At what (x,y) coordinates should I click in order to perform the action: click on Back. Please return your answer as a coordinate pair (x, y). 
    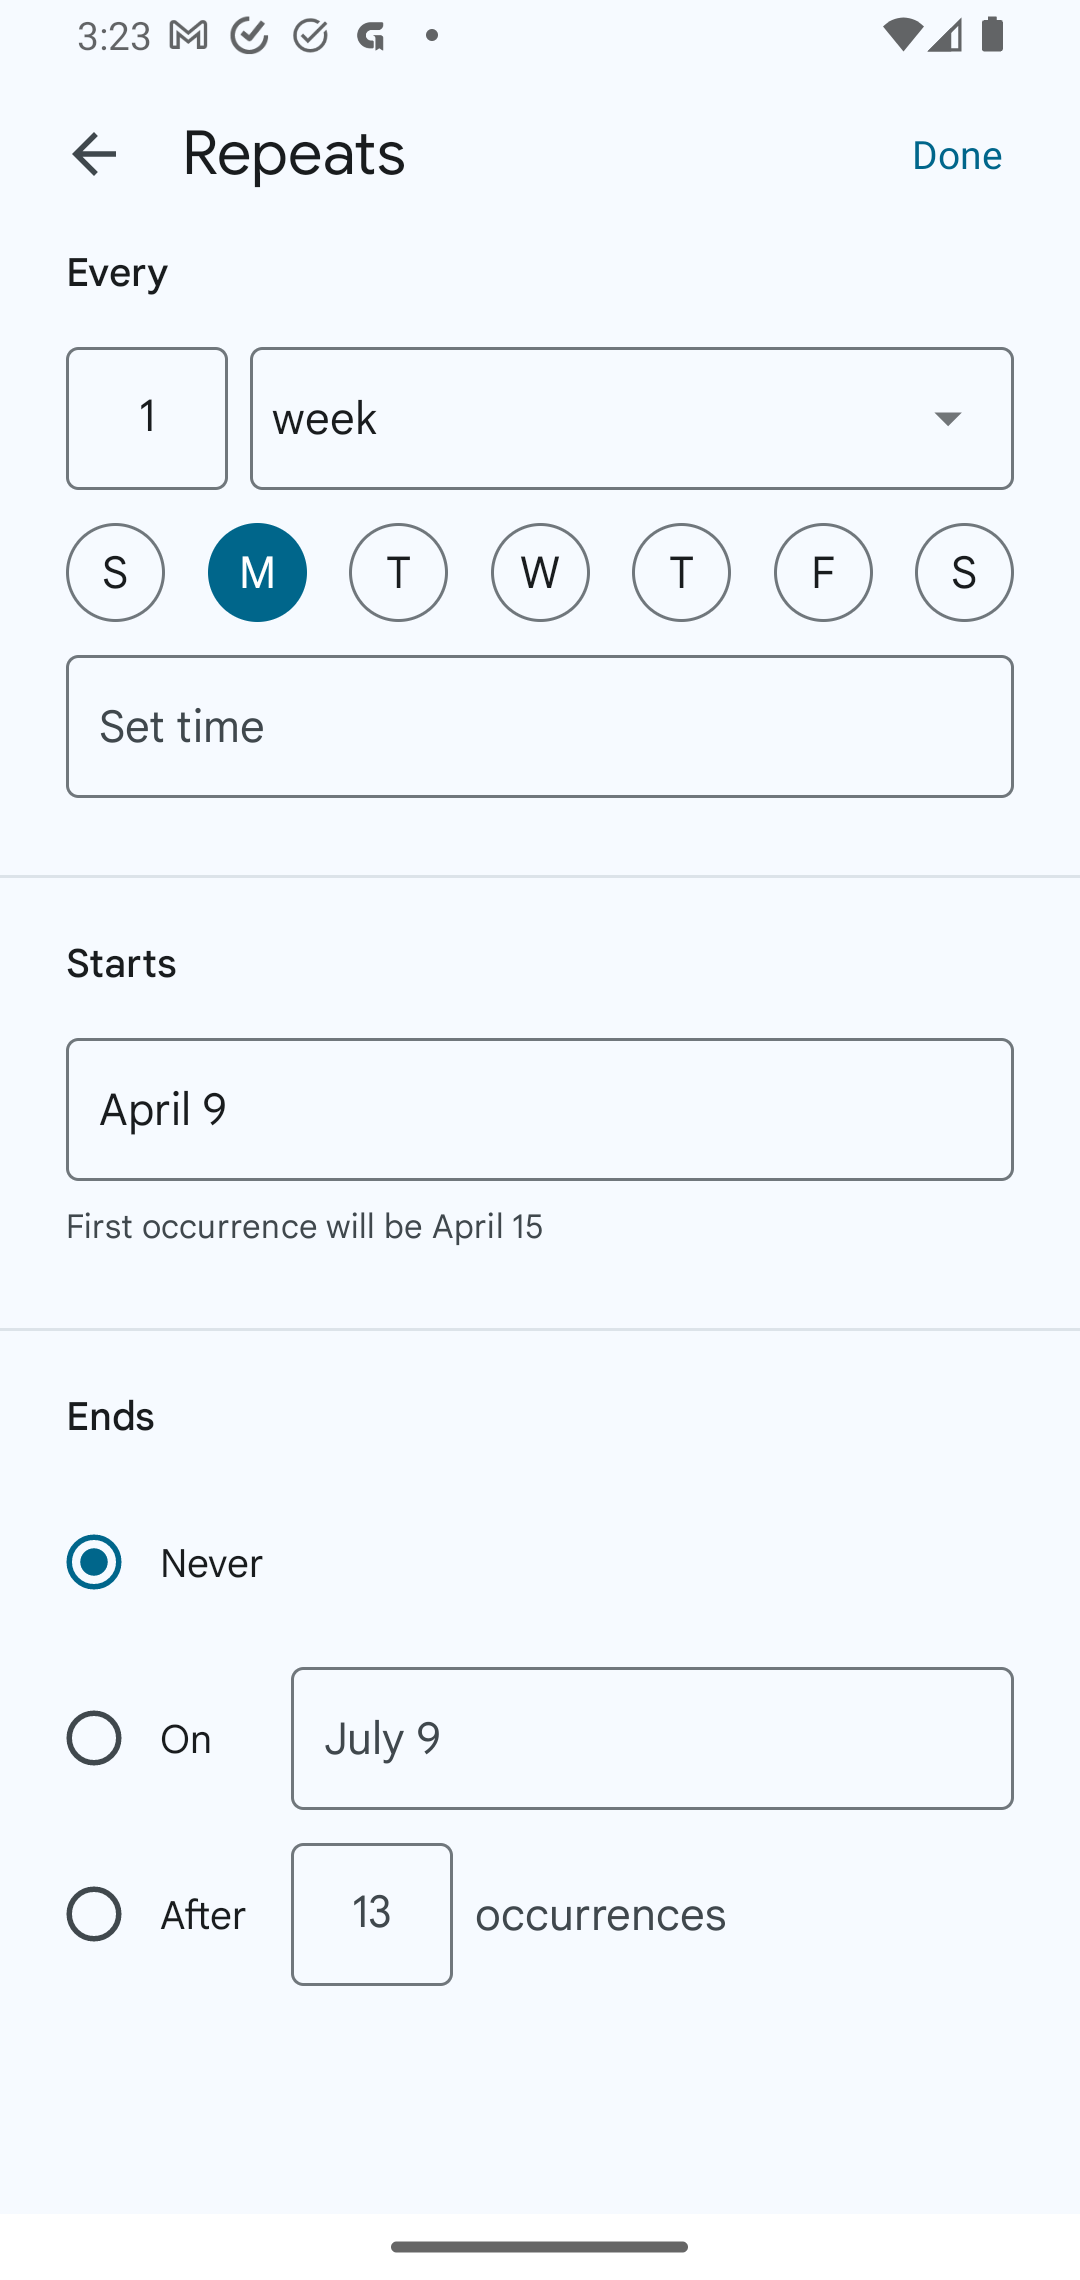
    Looking at the image, I should click on (94, 154).